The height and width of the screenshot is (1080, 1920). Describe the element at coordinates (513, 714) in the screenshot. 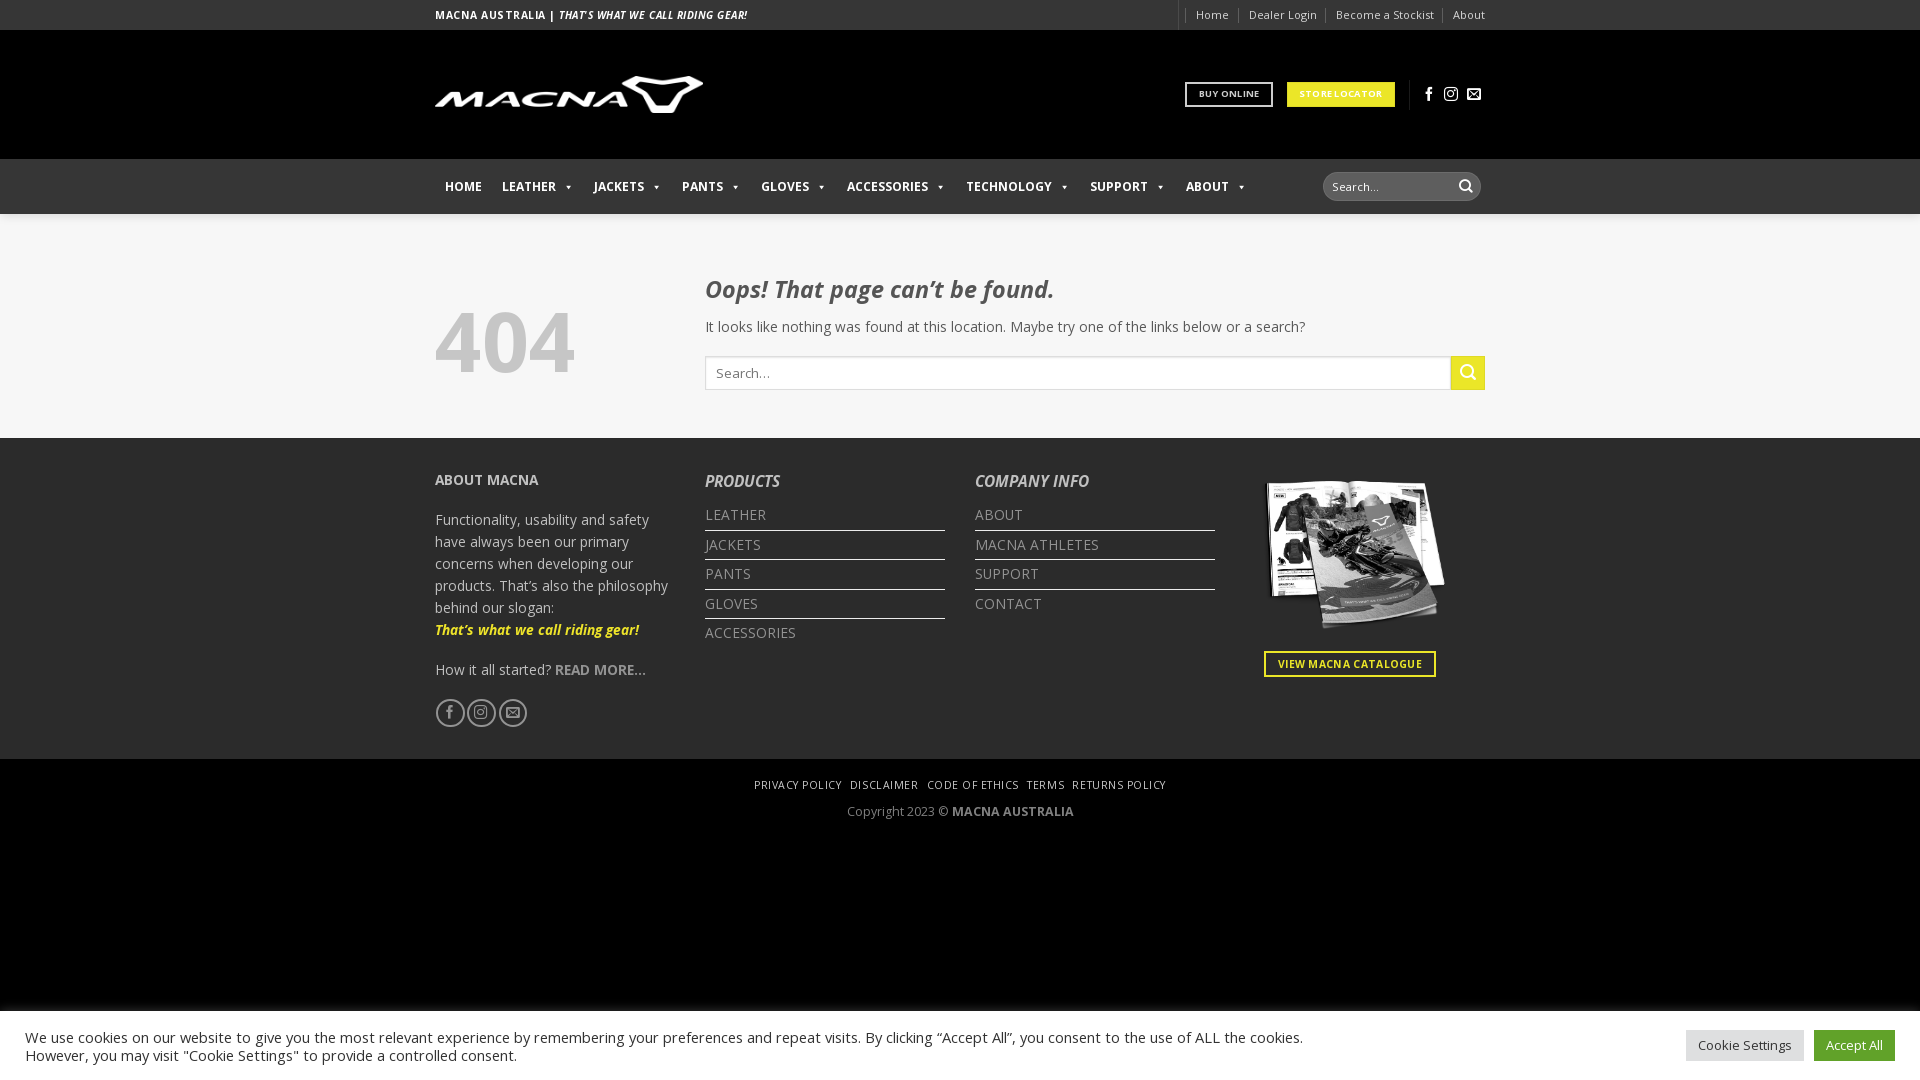

I see `Send us an email` at that location.